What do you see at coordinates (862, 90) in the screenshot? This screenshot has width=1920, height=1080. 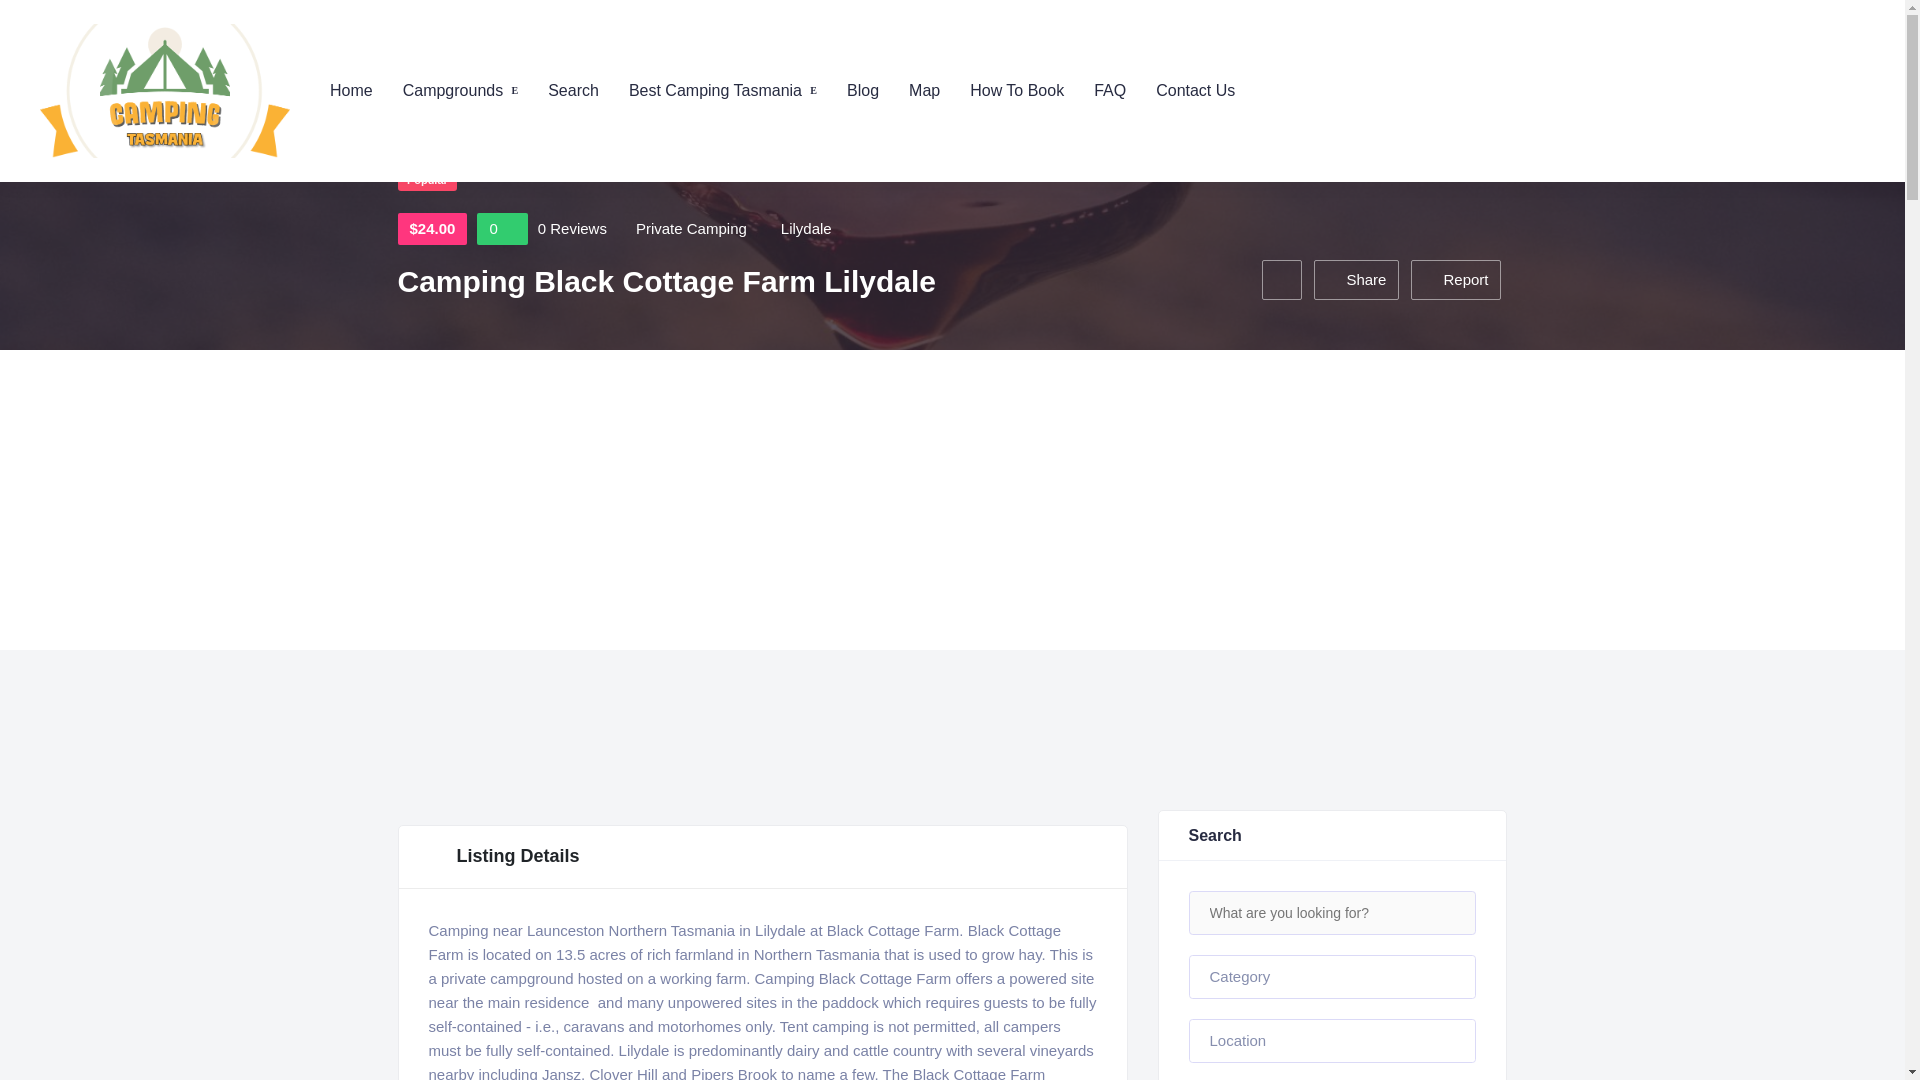 I see `Blog` at bounding box center [862, 90].